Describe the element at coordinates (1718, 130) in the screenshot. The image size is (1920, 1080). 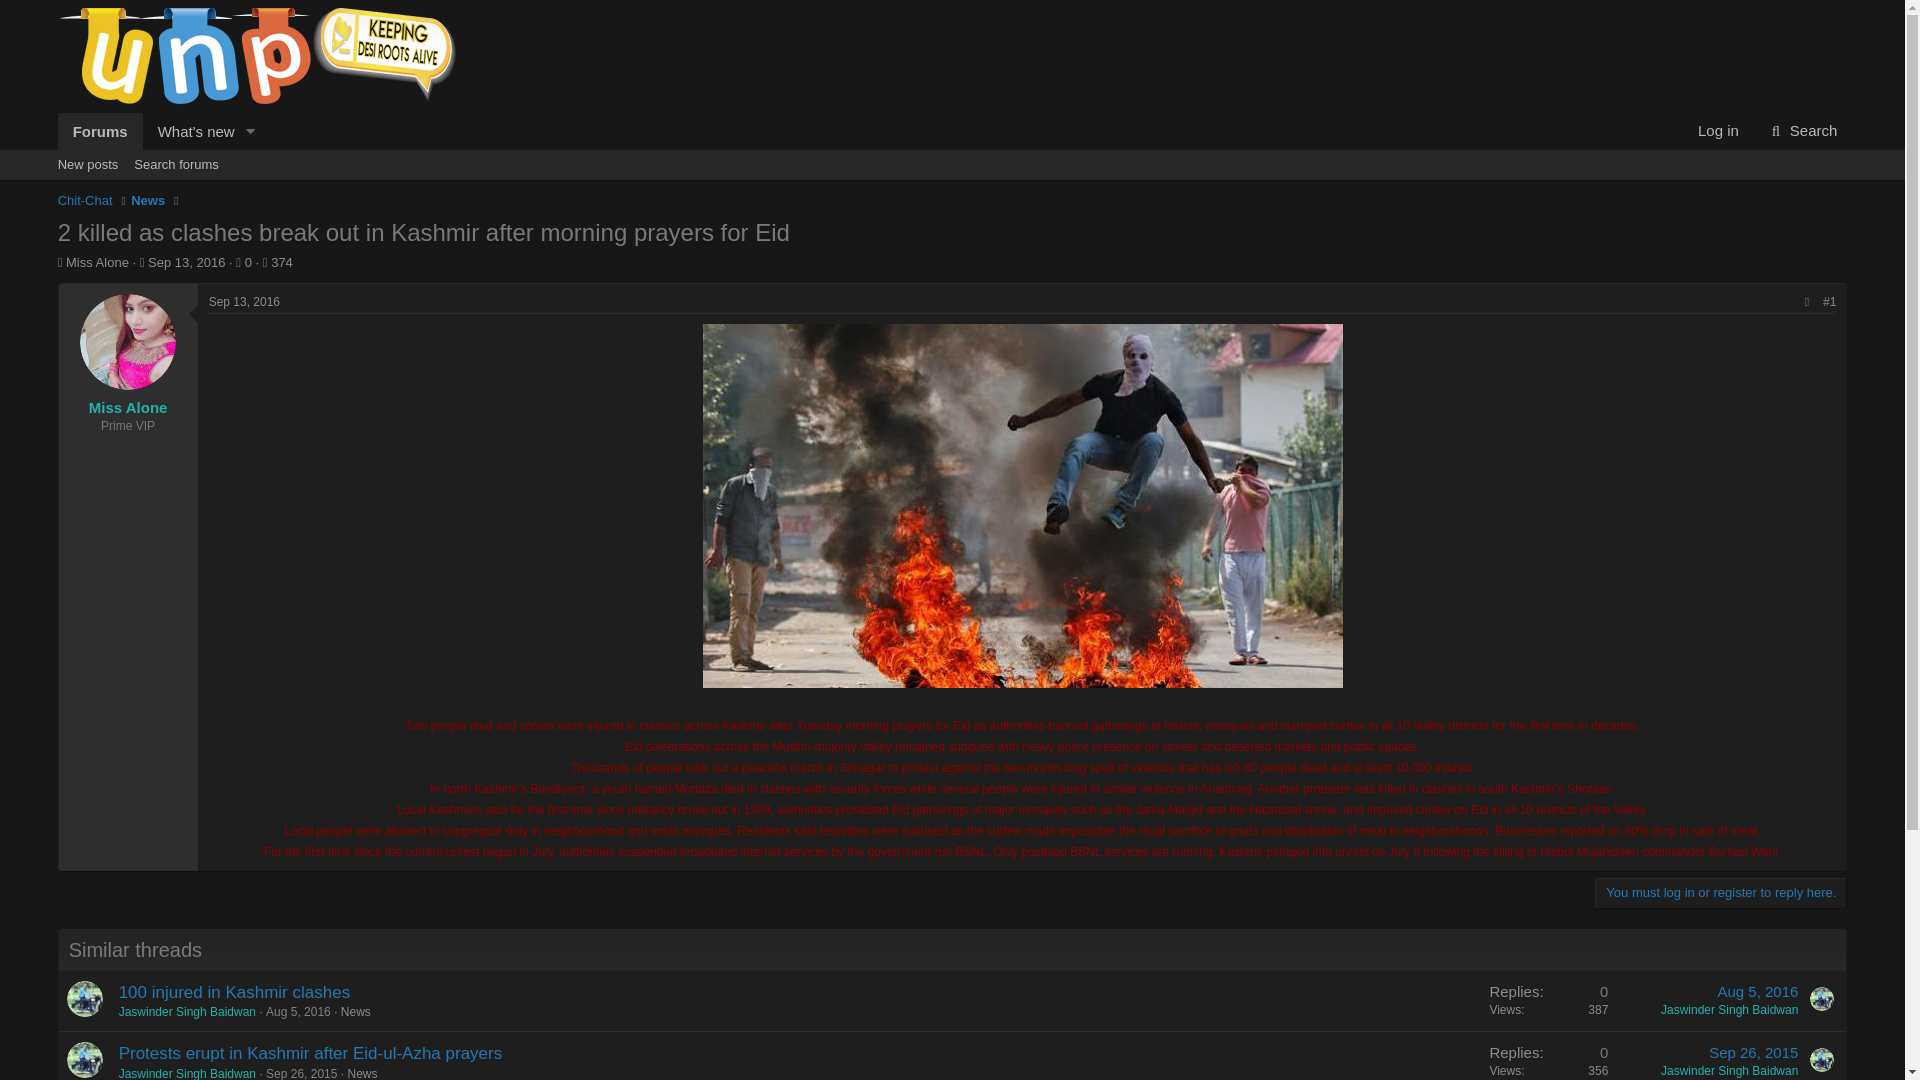
I see `News` at that location.